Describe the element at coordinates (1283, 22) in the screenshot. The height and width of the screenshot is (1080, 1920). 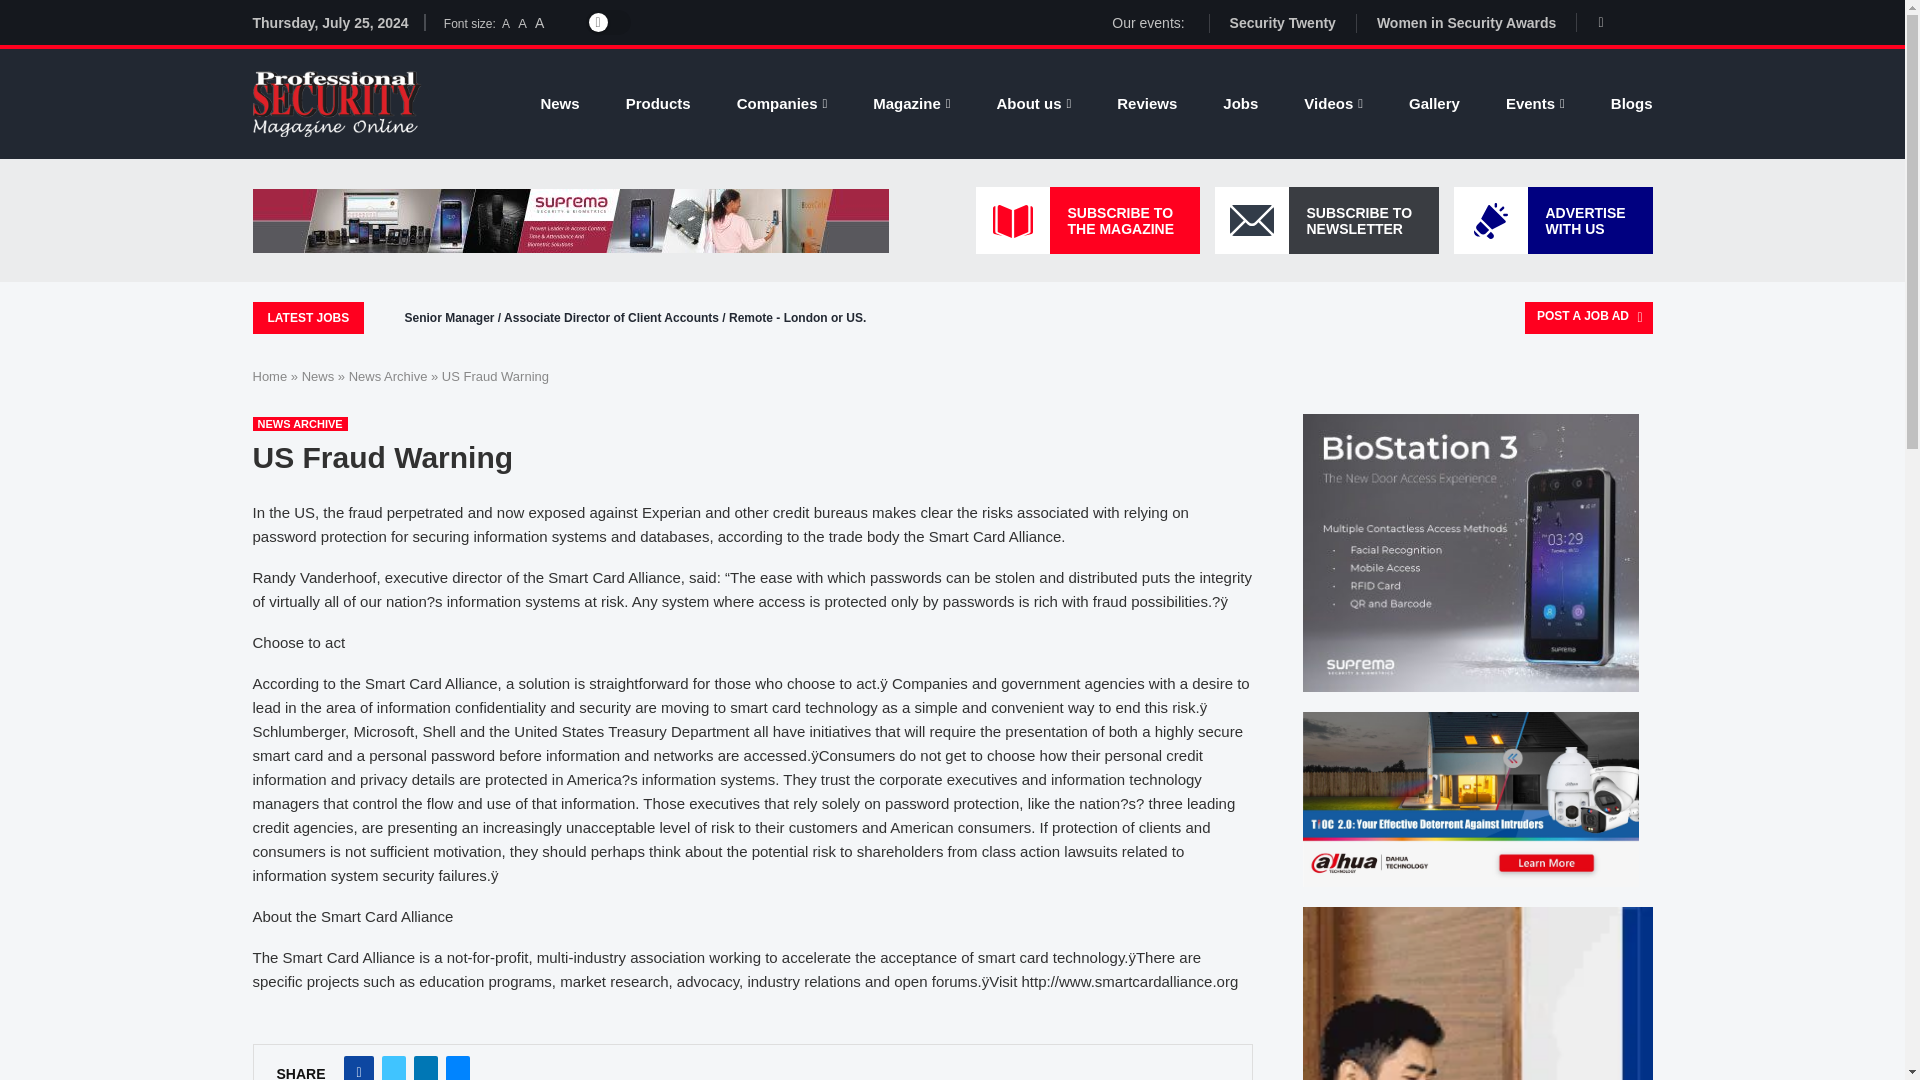
I see `Security Twenty` at that location.